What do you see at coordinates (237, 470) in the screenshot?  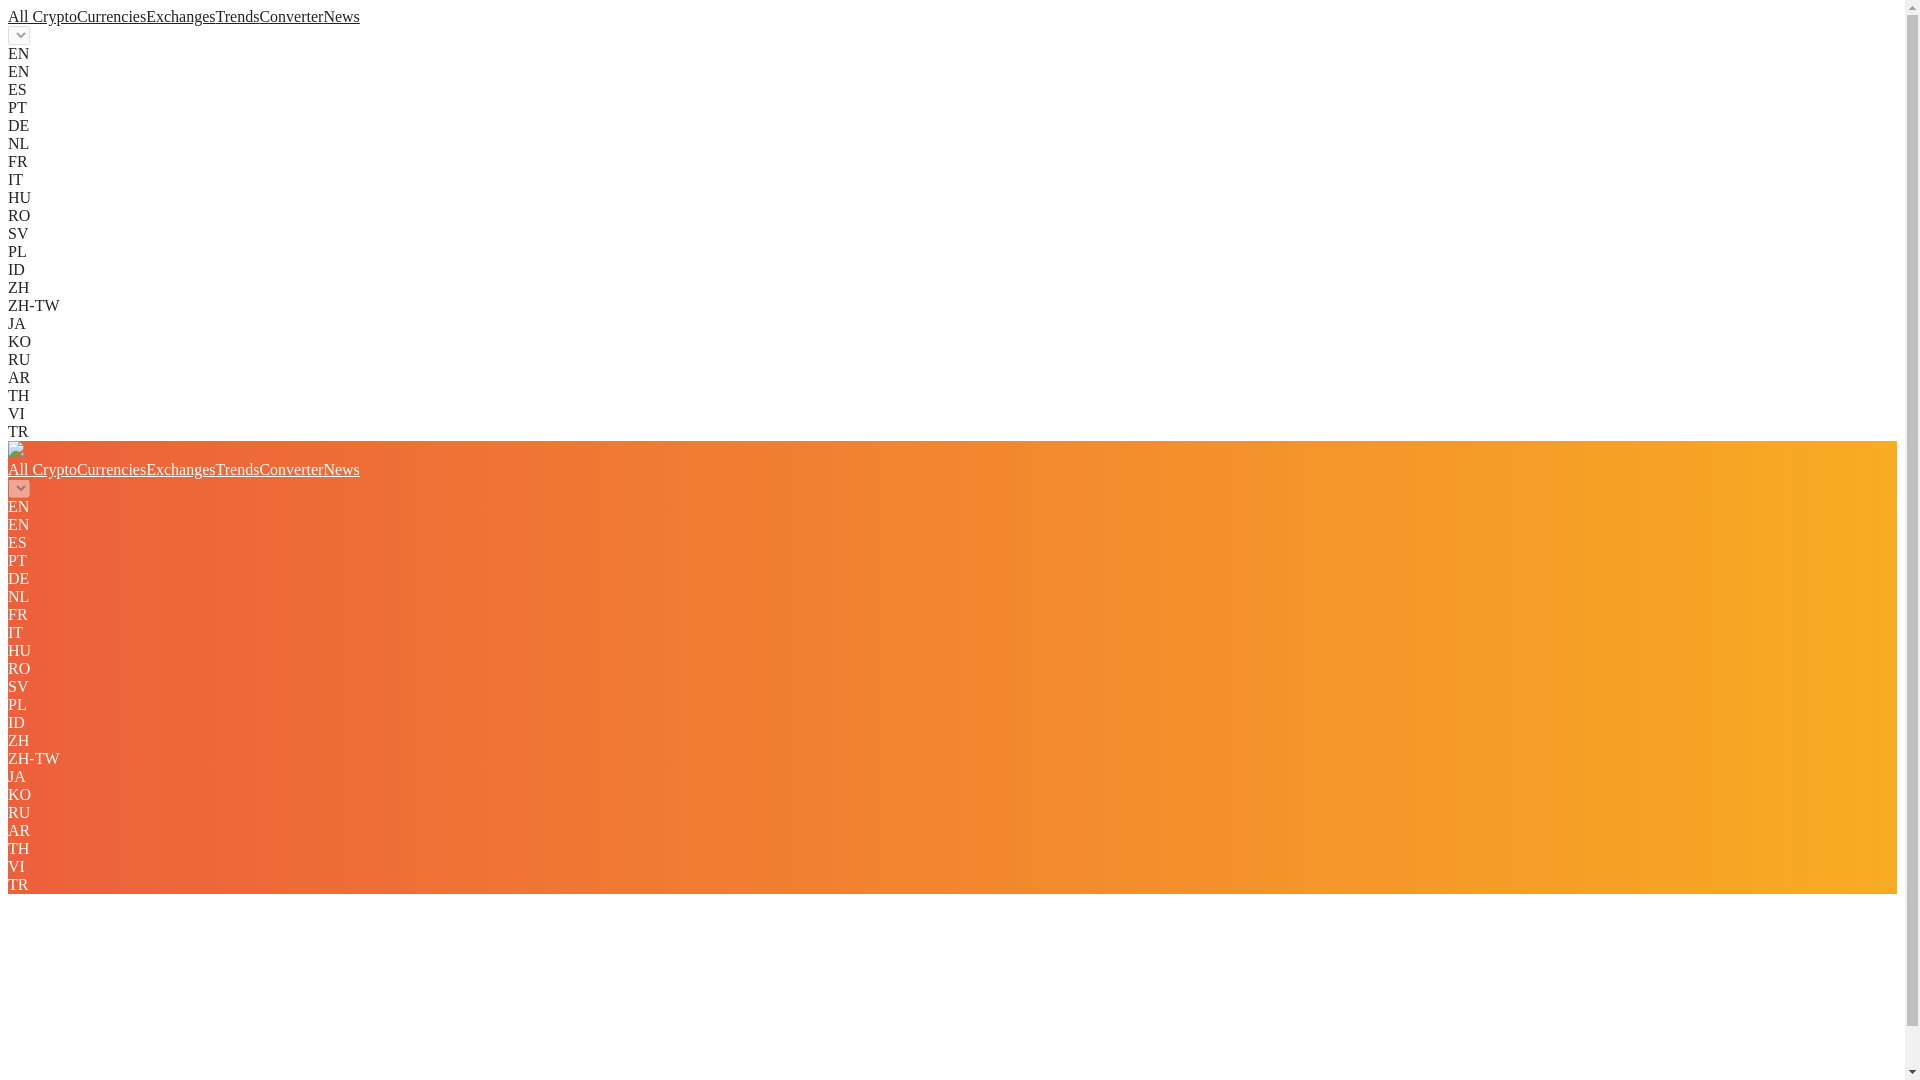 I see `Trends` at bounding box center [237, 470].